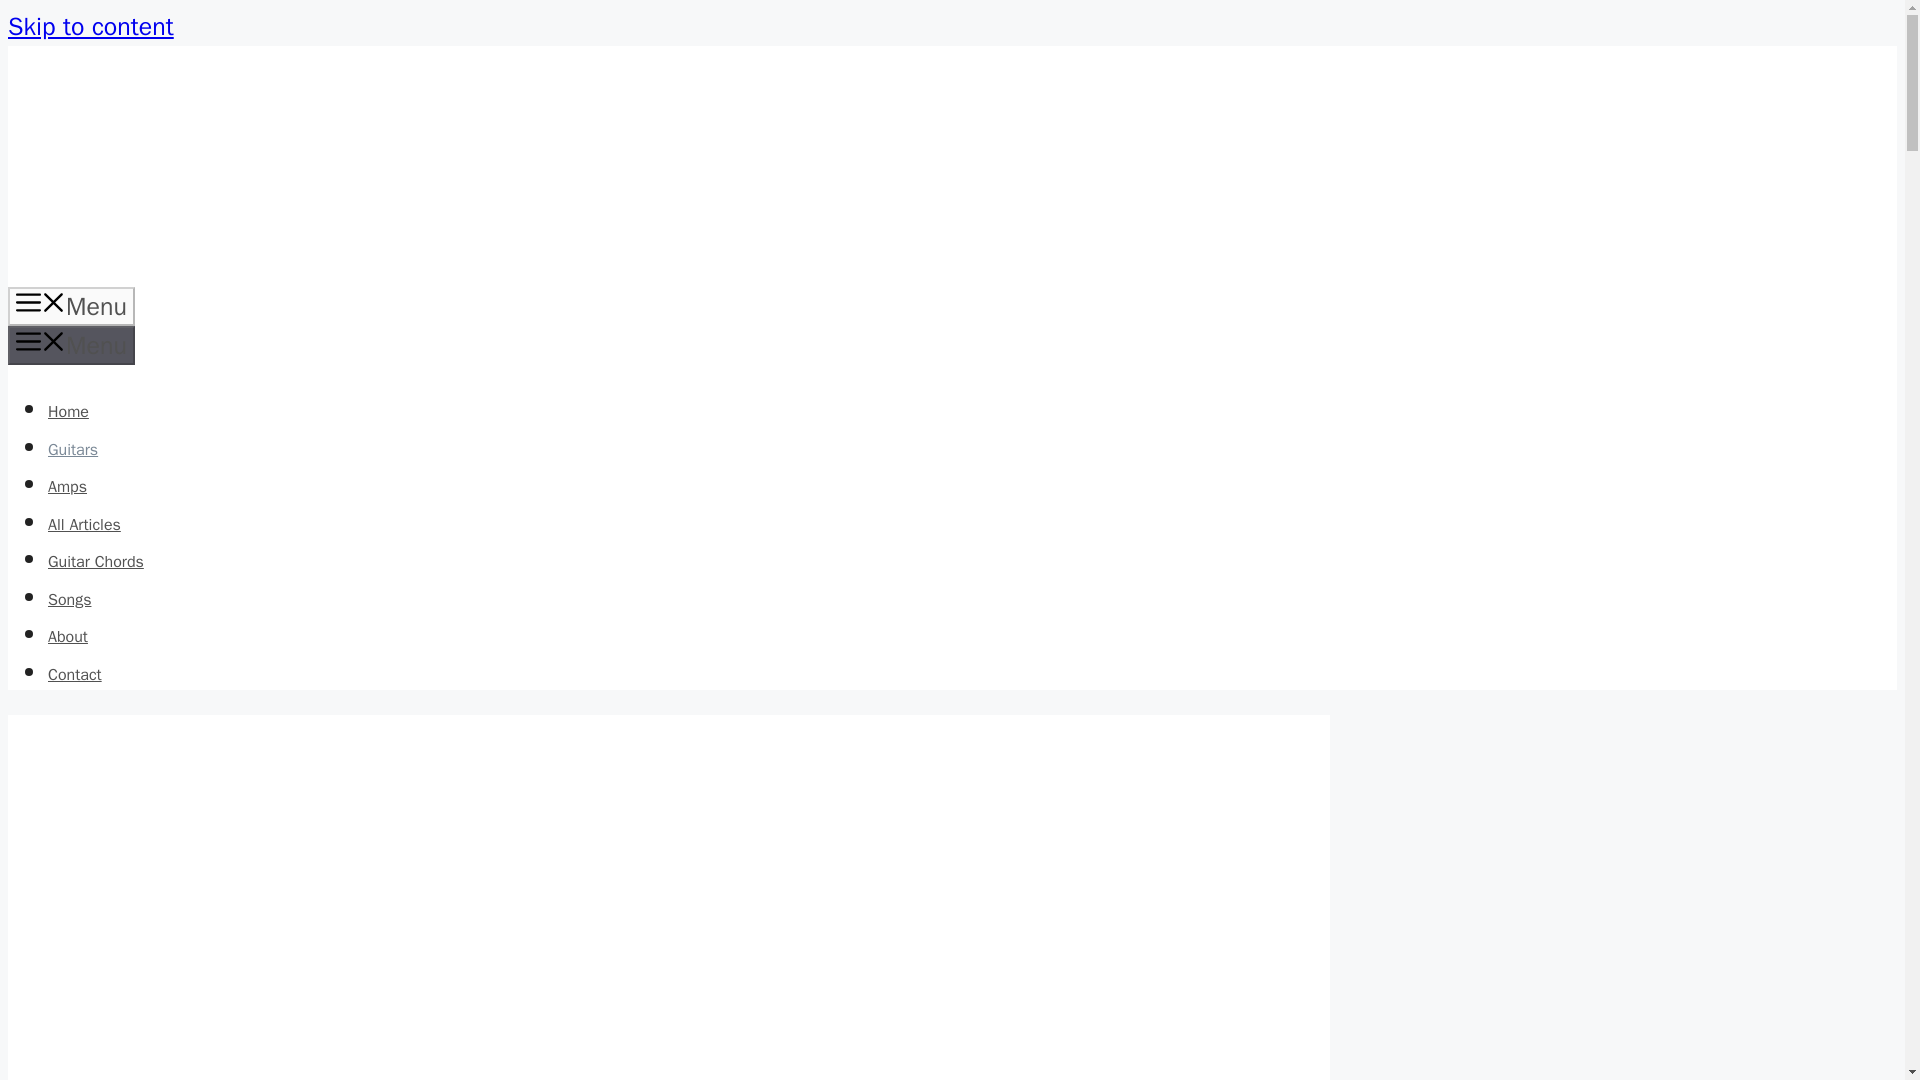 The height and width of the screenshot is (1080, 1920). Describe the element at coordinates (69, 600) in the screenshot. I see `Songs` at that location.